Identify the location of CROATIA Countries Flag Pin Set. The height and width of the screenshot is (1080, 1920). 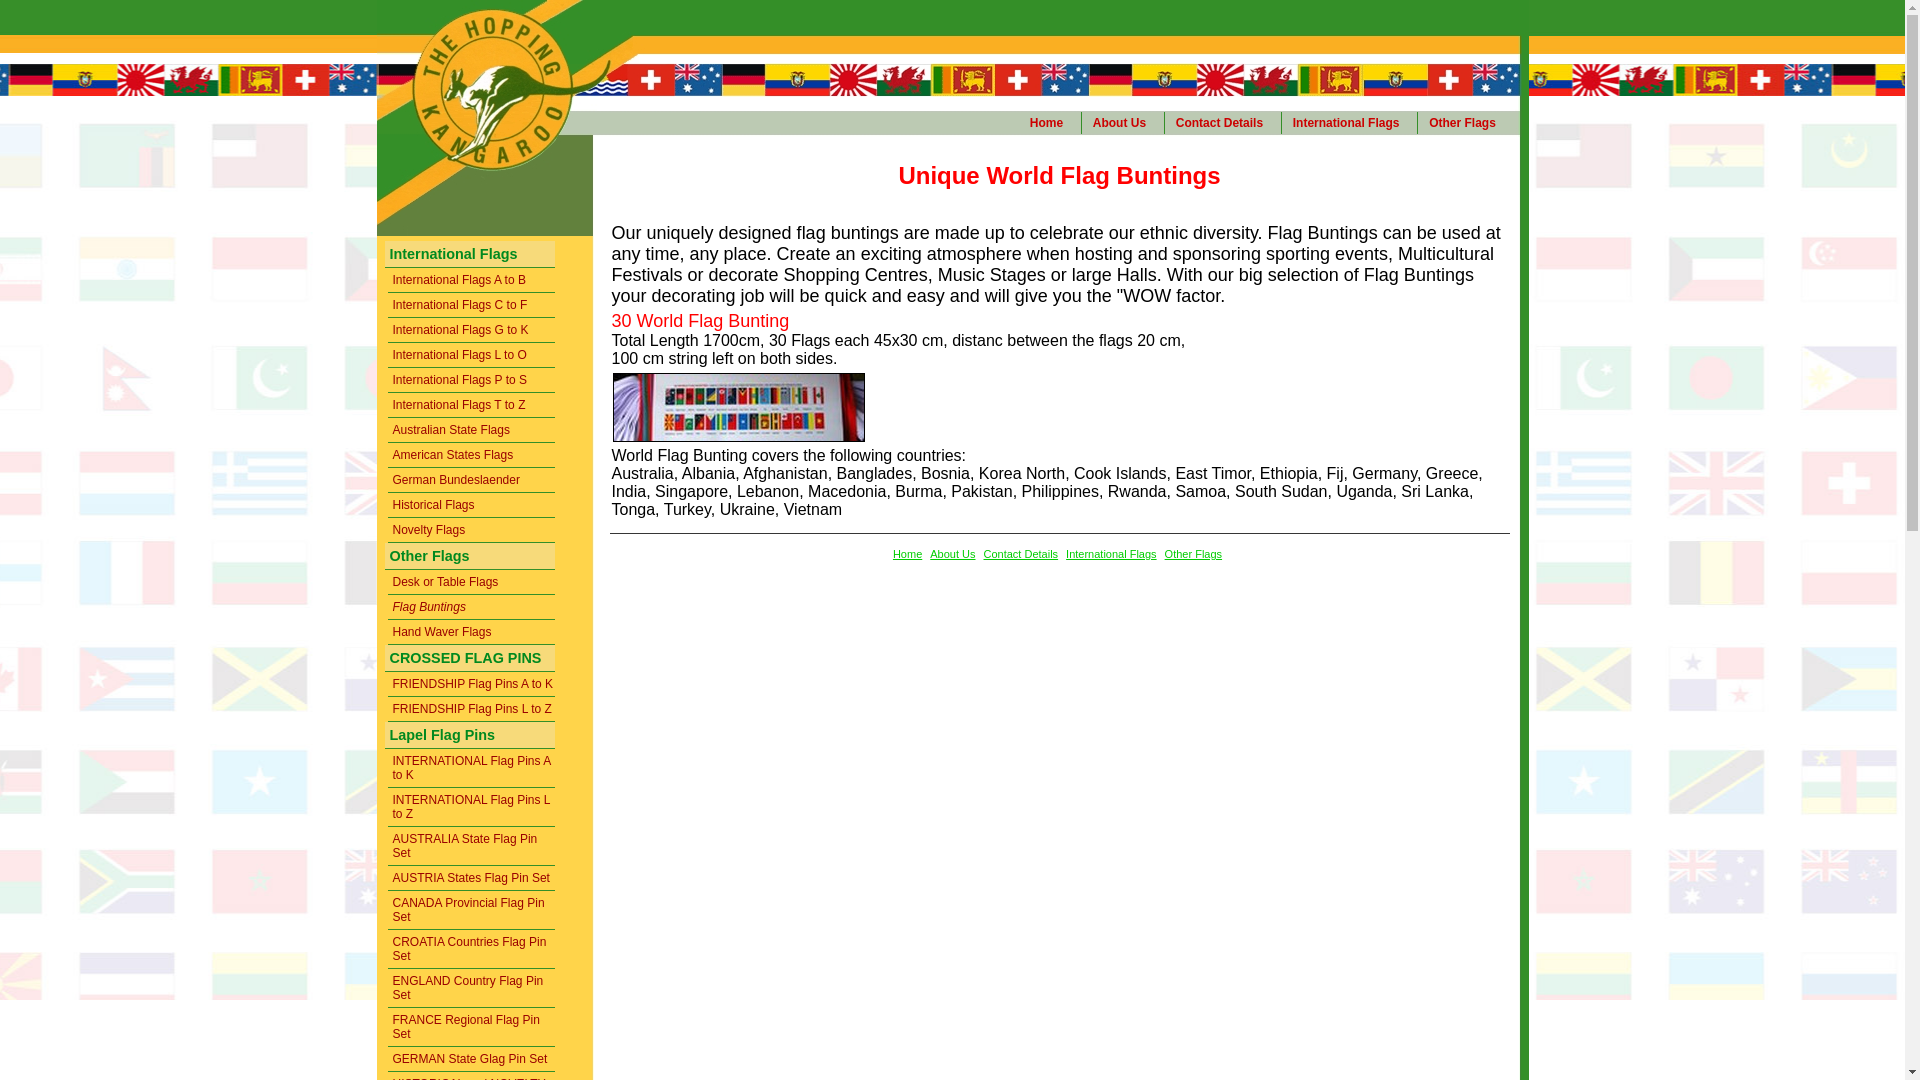
(472, 950).